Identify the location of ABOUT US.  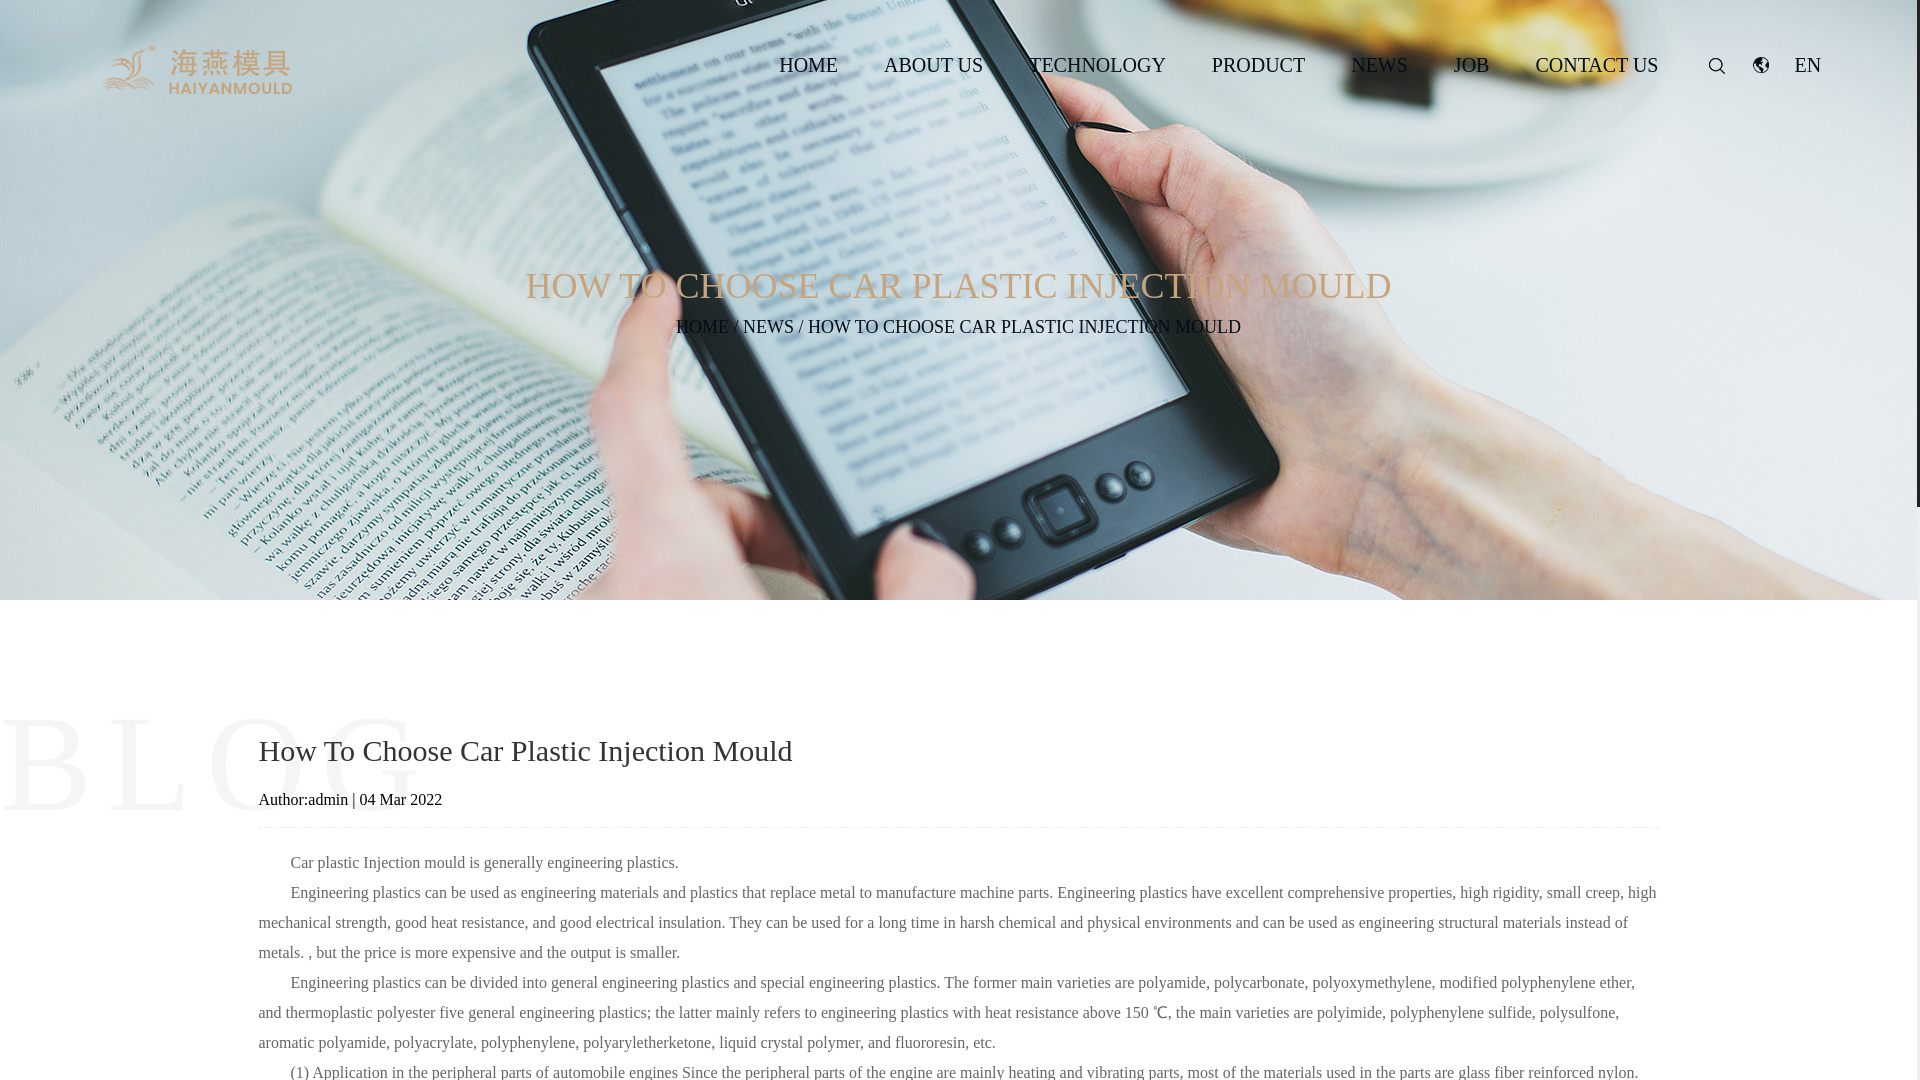
(933, 64).